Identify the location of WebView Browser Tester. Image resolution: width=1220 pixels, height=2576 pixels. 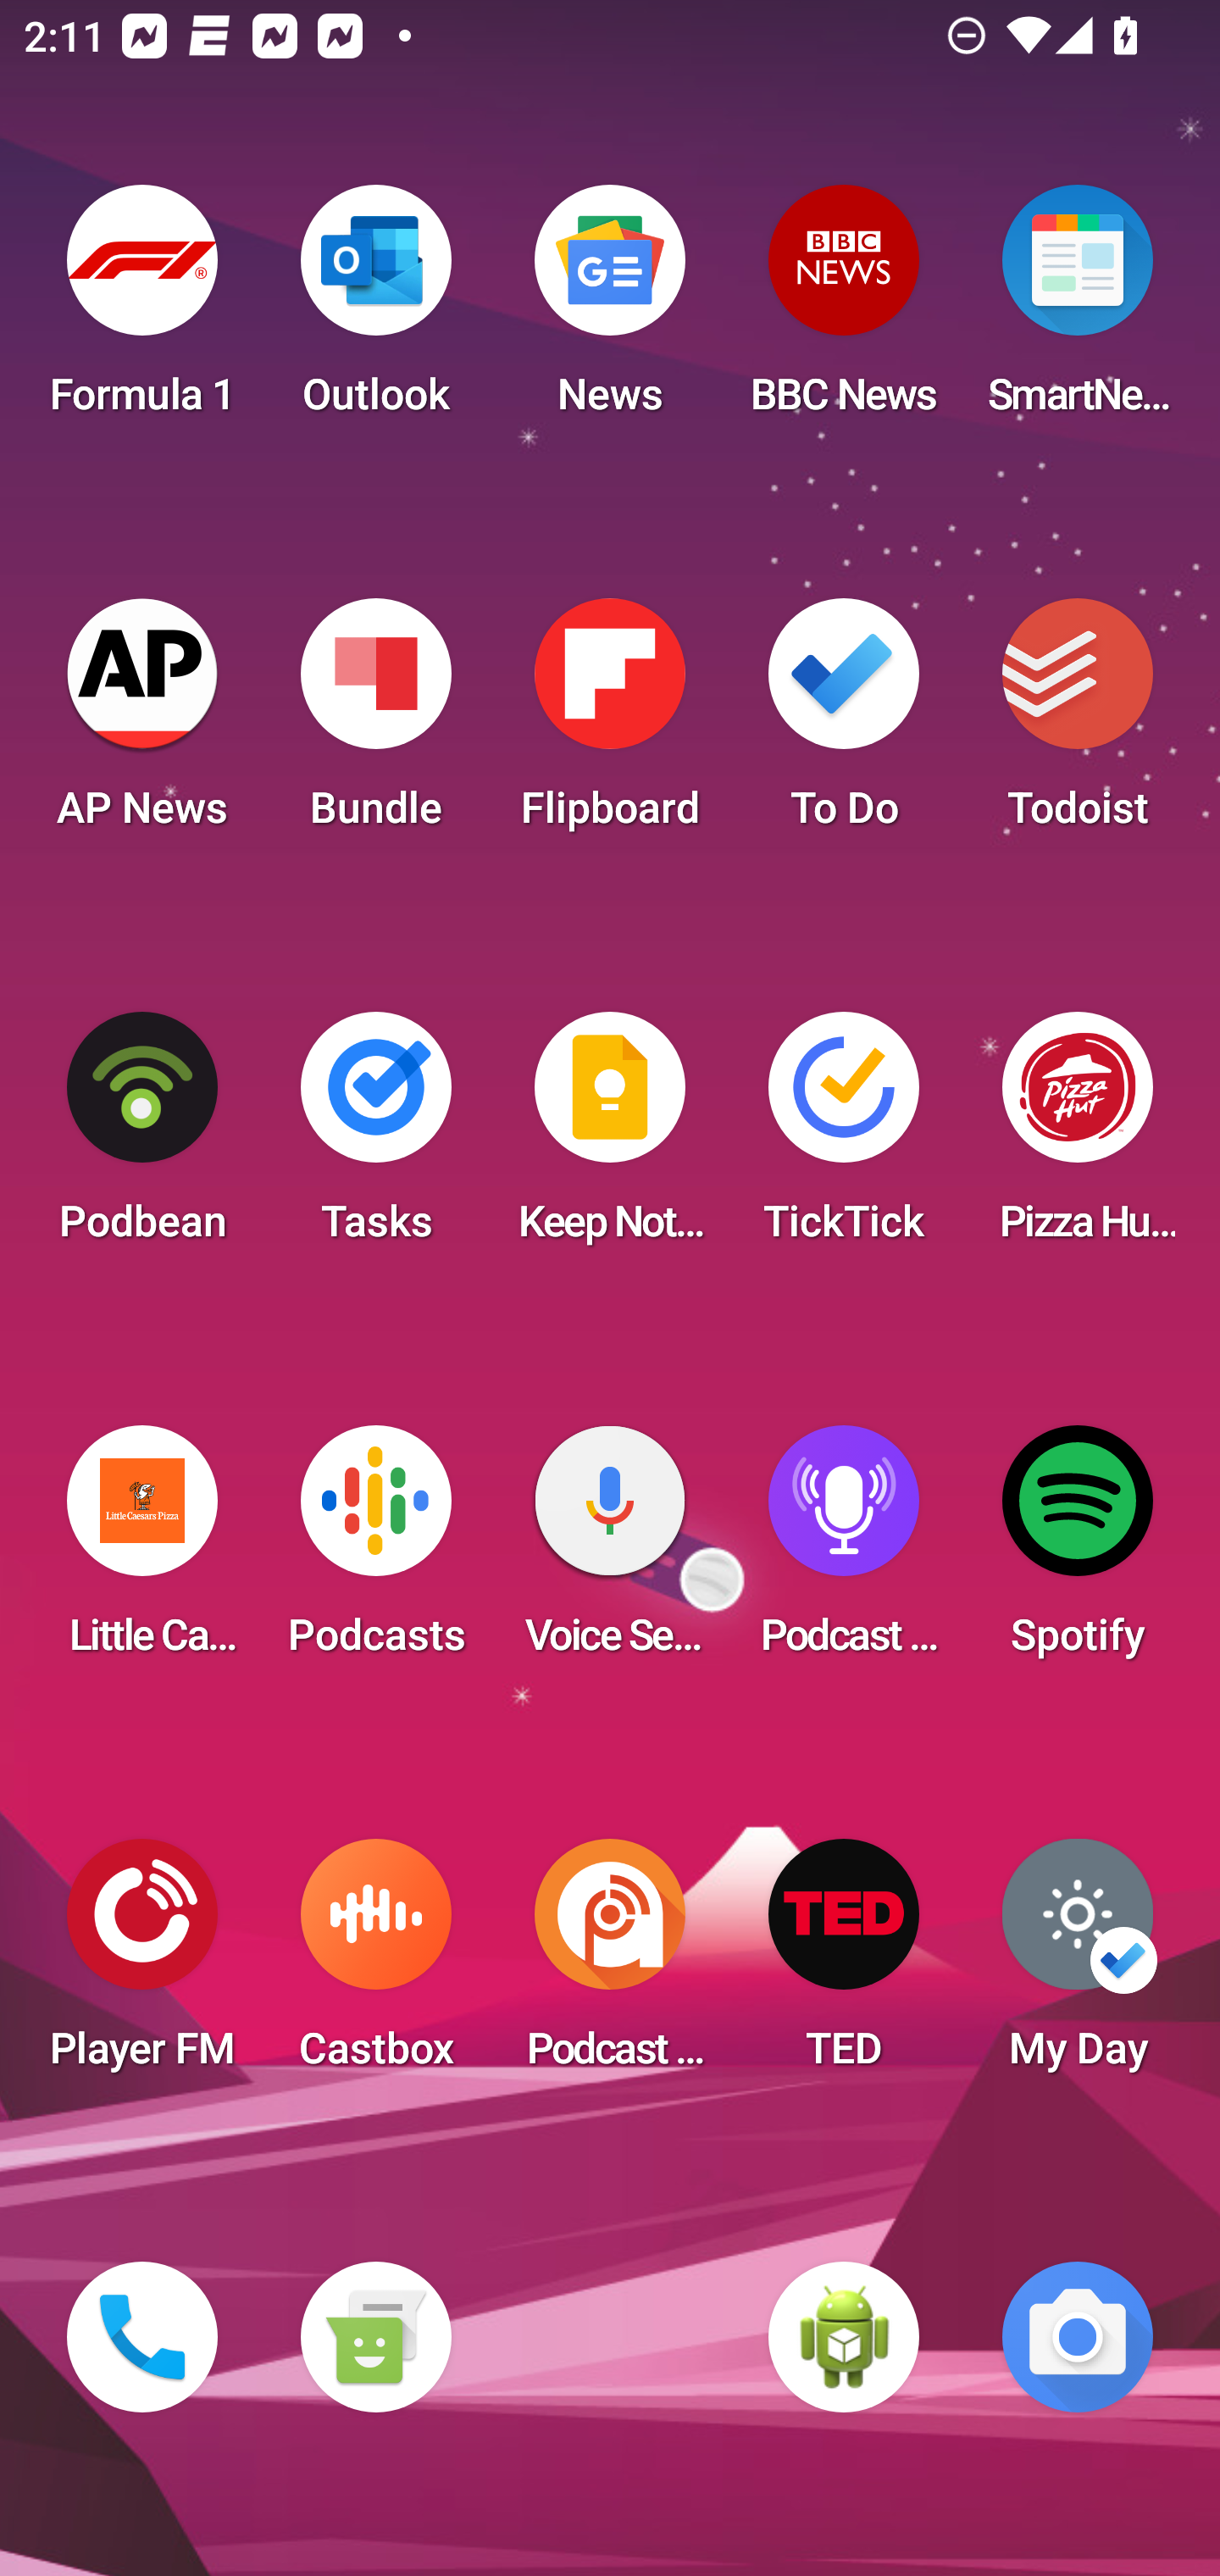
(844, 2337).